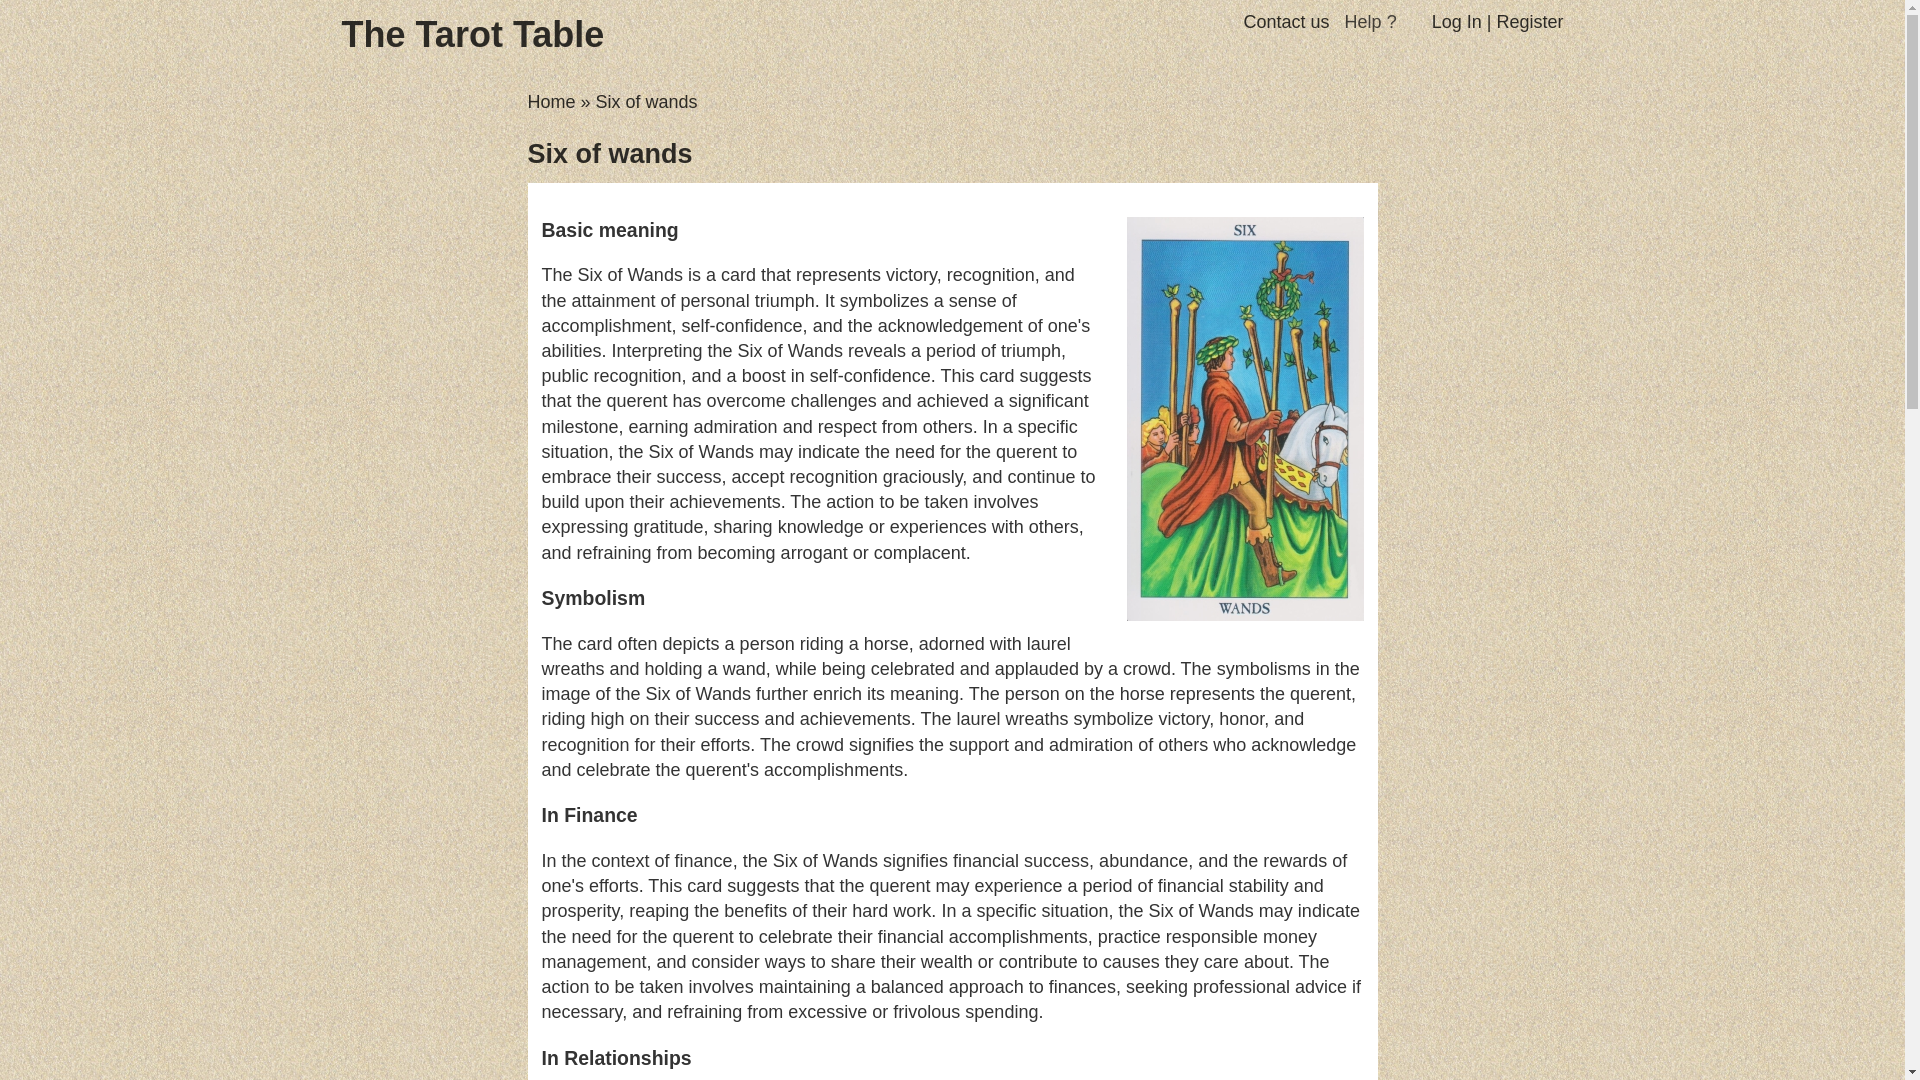  I want to click on Log In, so click(1457, 22).